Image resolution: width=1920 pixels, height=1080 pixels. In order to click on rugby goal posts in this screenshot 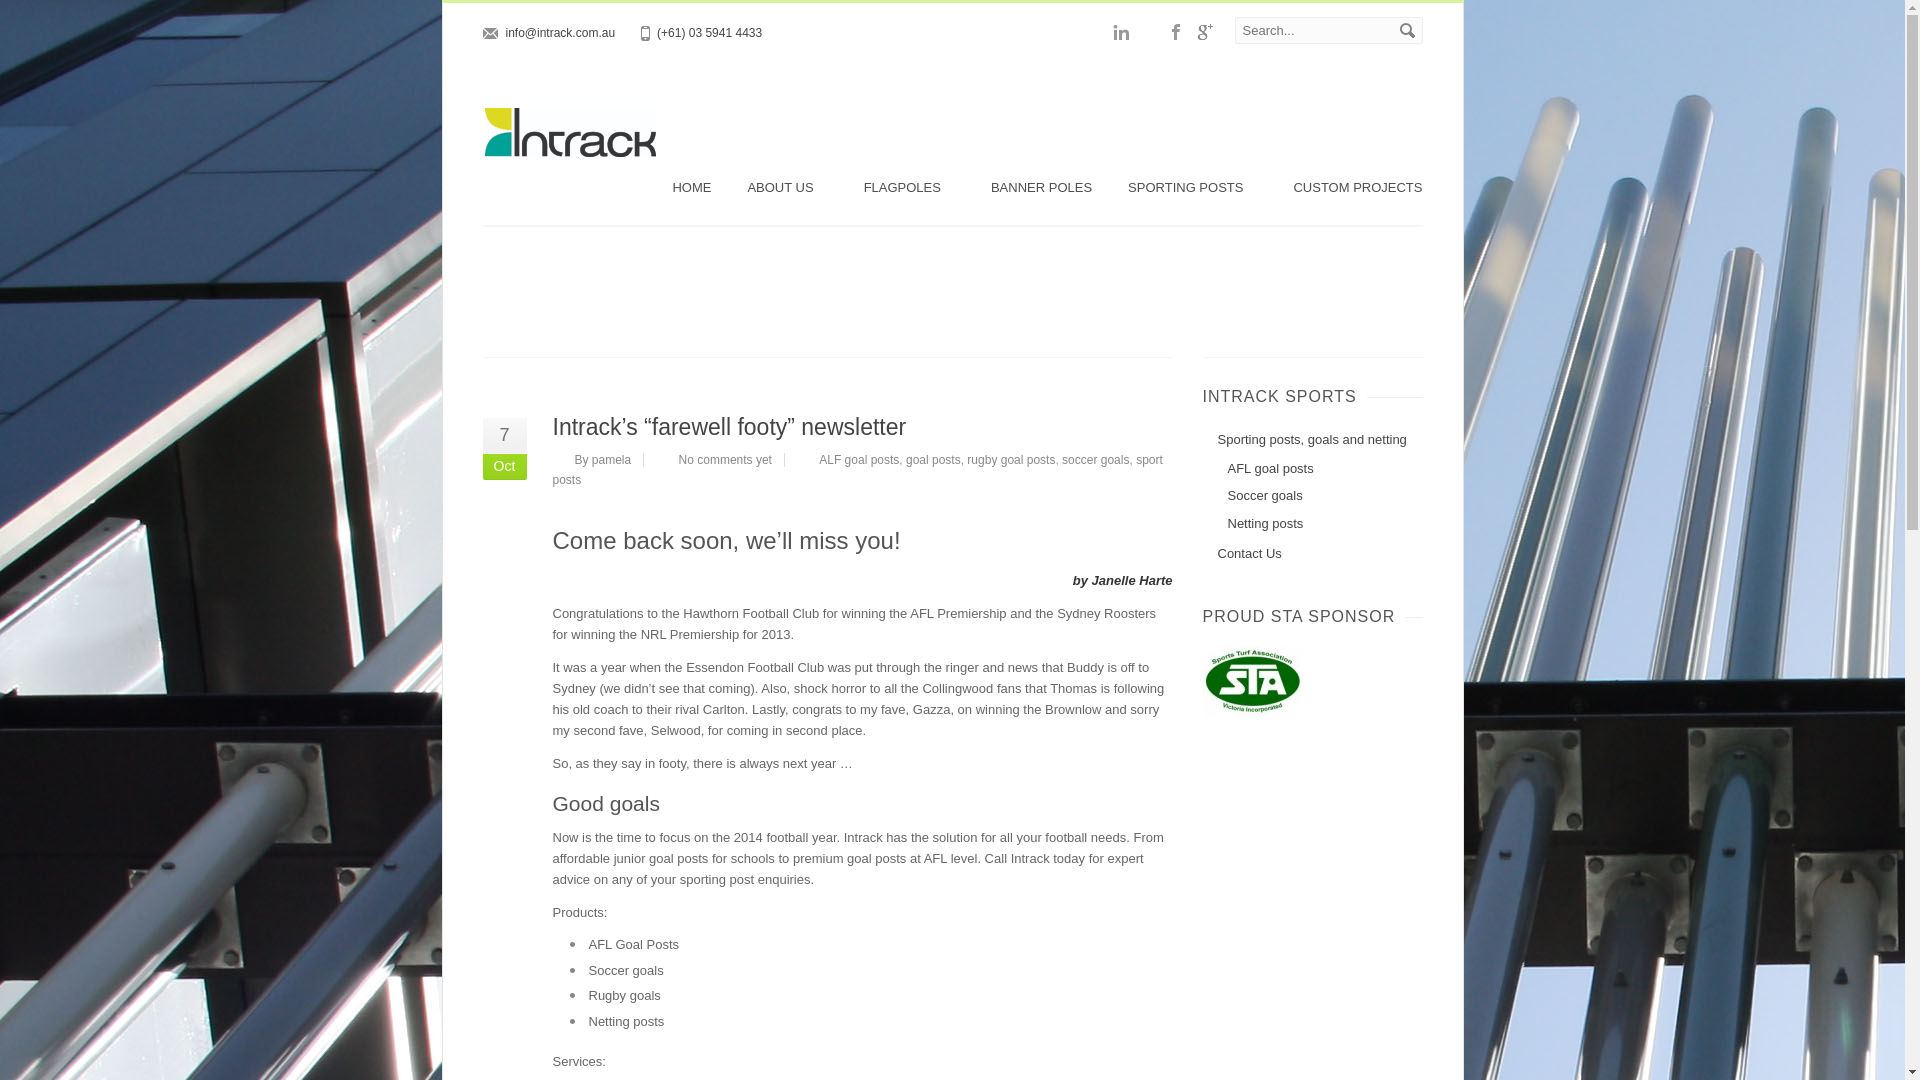, I will do `click(1010, 459)`.